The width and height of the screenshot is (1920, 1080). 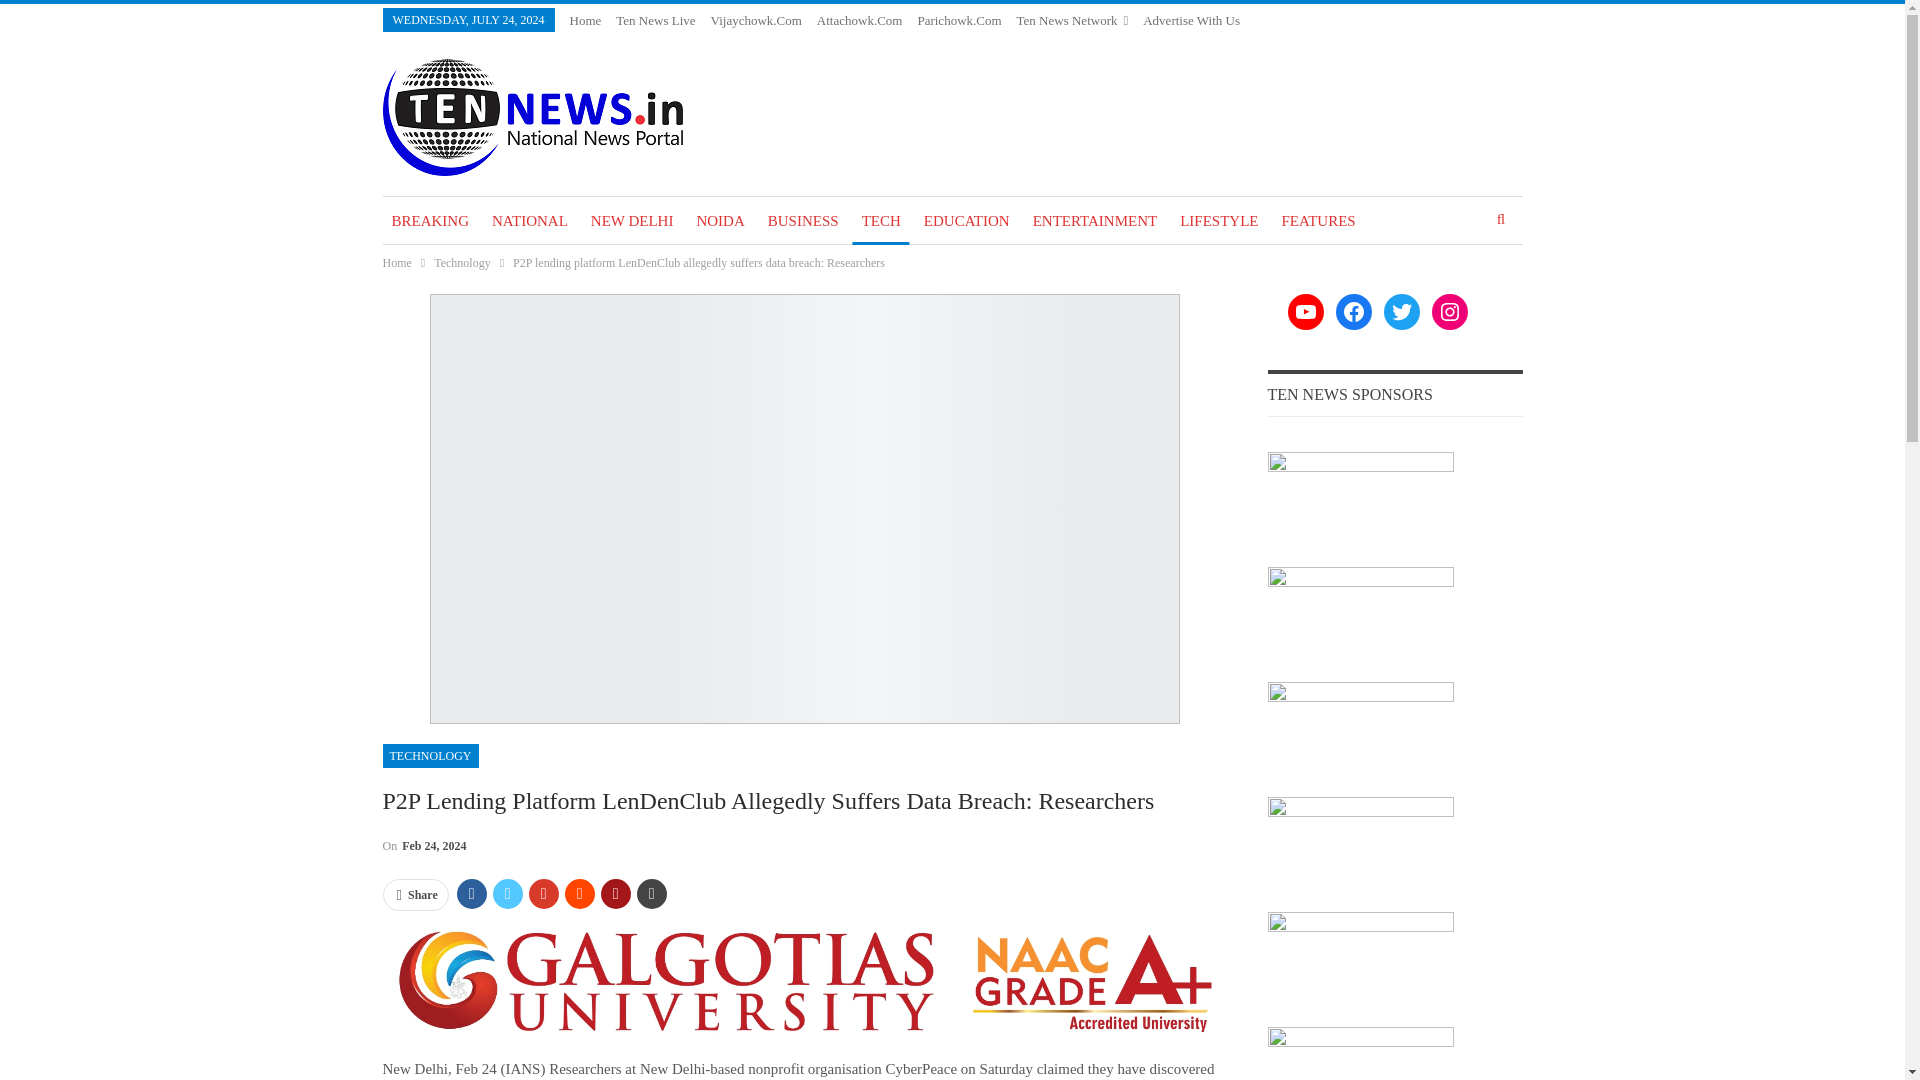 What do you see at coordinates (1072, 20) in the screenshot?
I see `Ten News Network` at bounding box center [1072, 20].